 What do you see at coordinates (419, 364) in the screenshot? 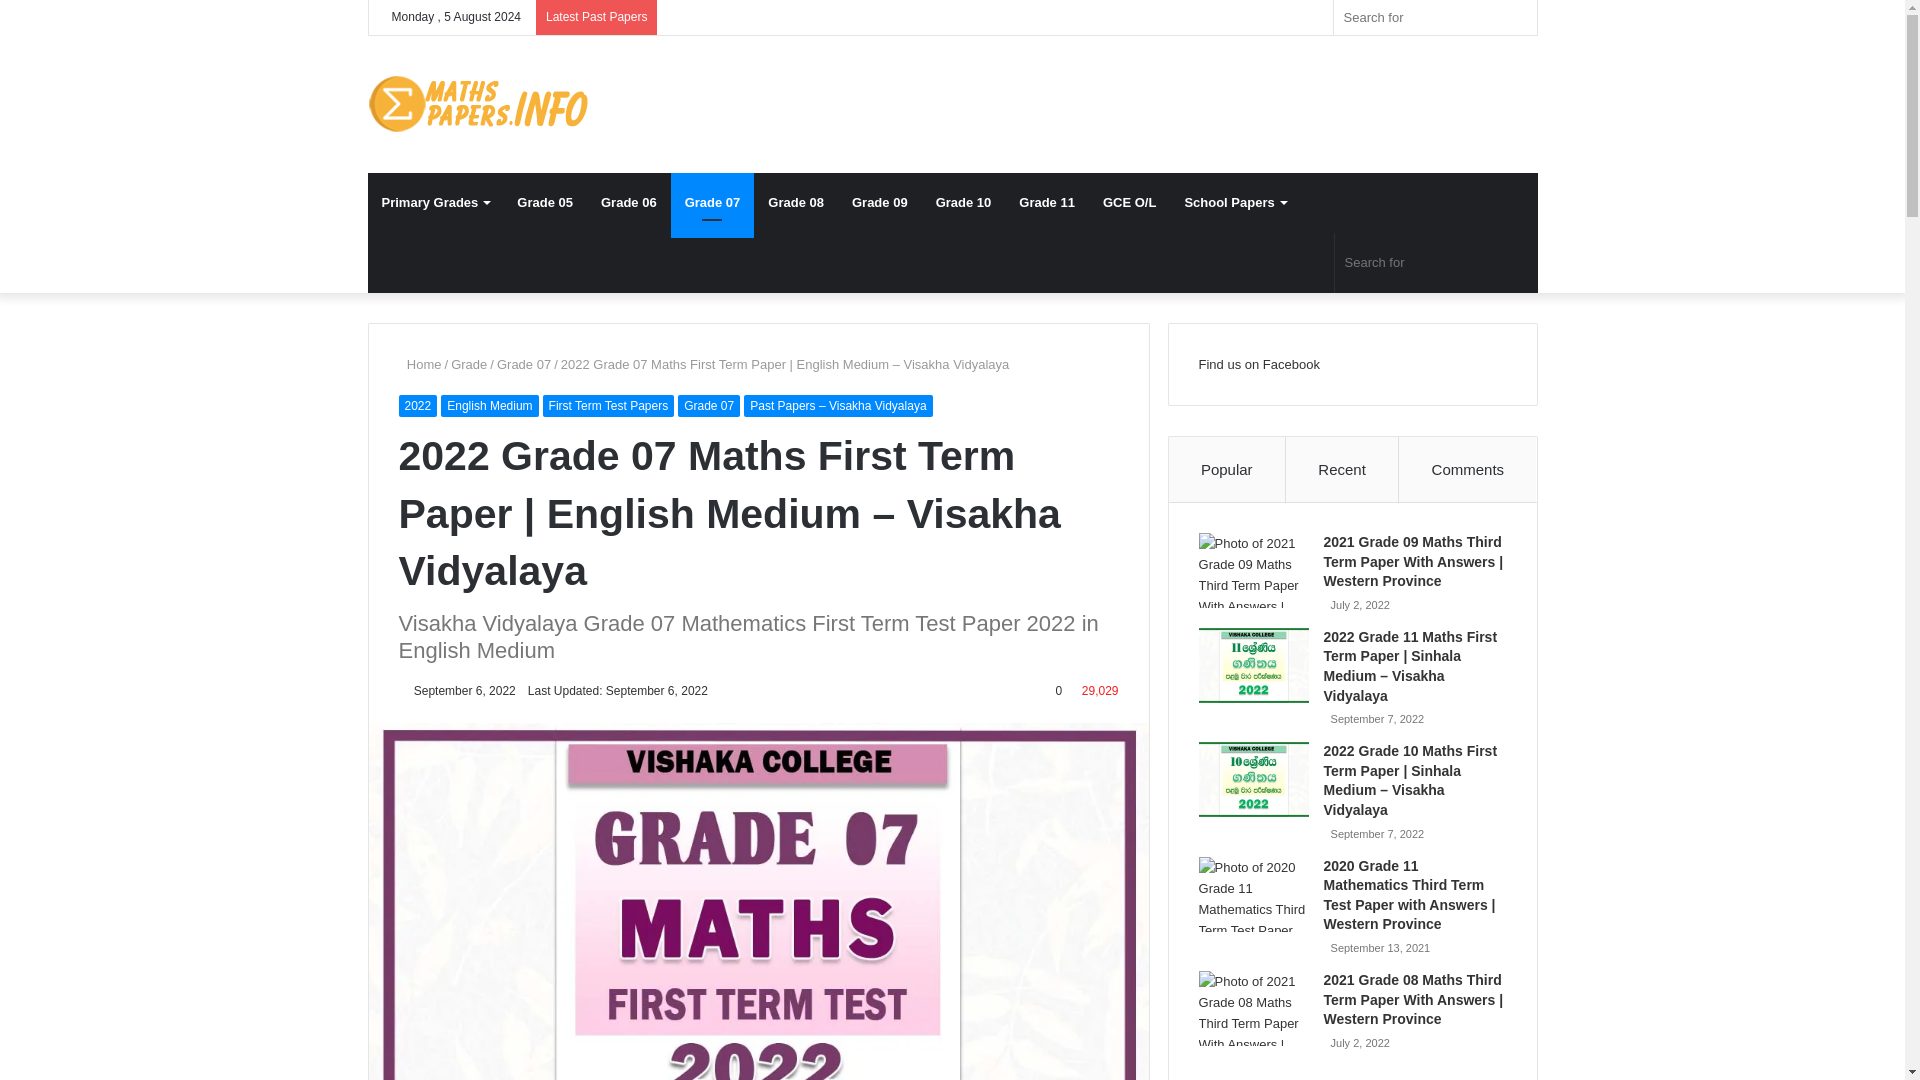
I see `Home` at bounding box center [419, 364].